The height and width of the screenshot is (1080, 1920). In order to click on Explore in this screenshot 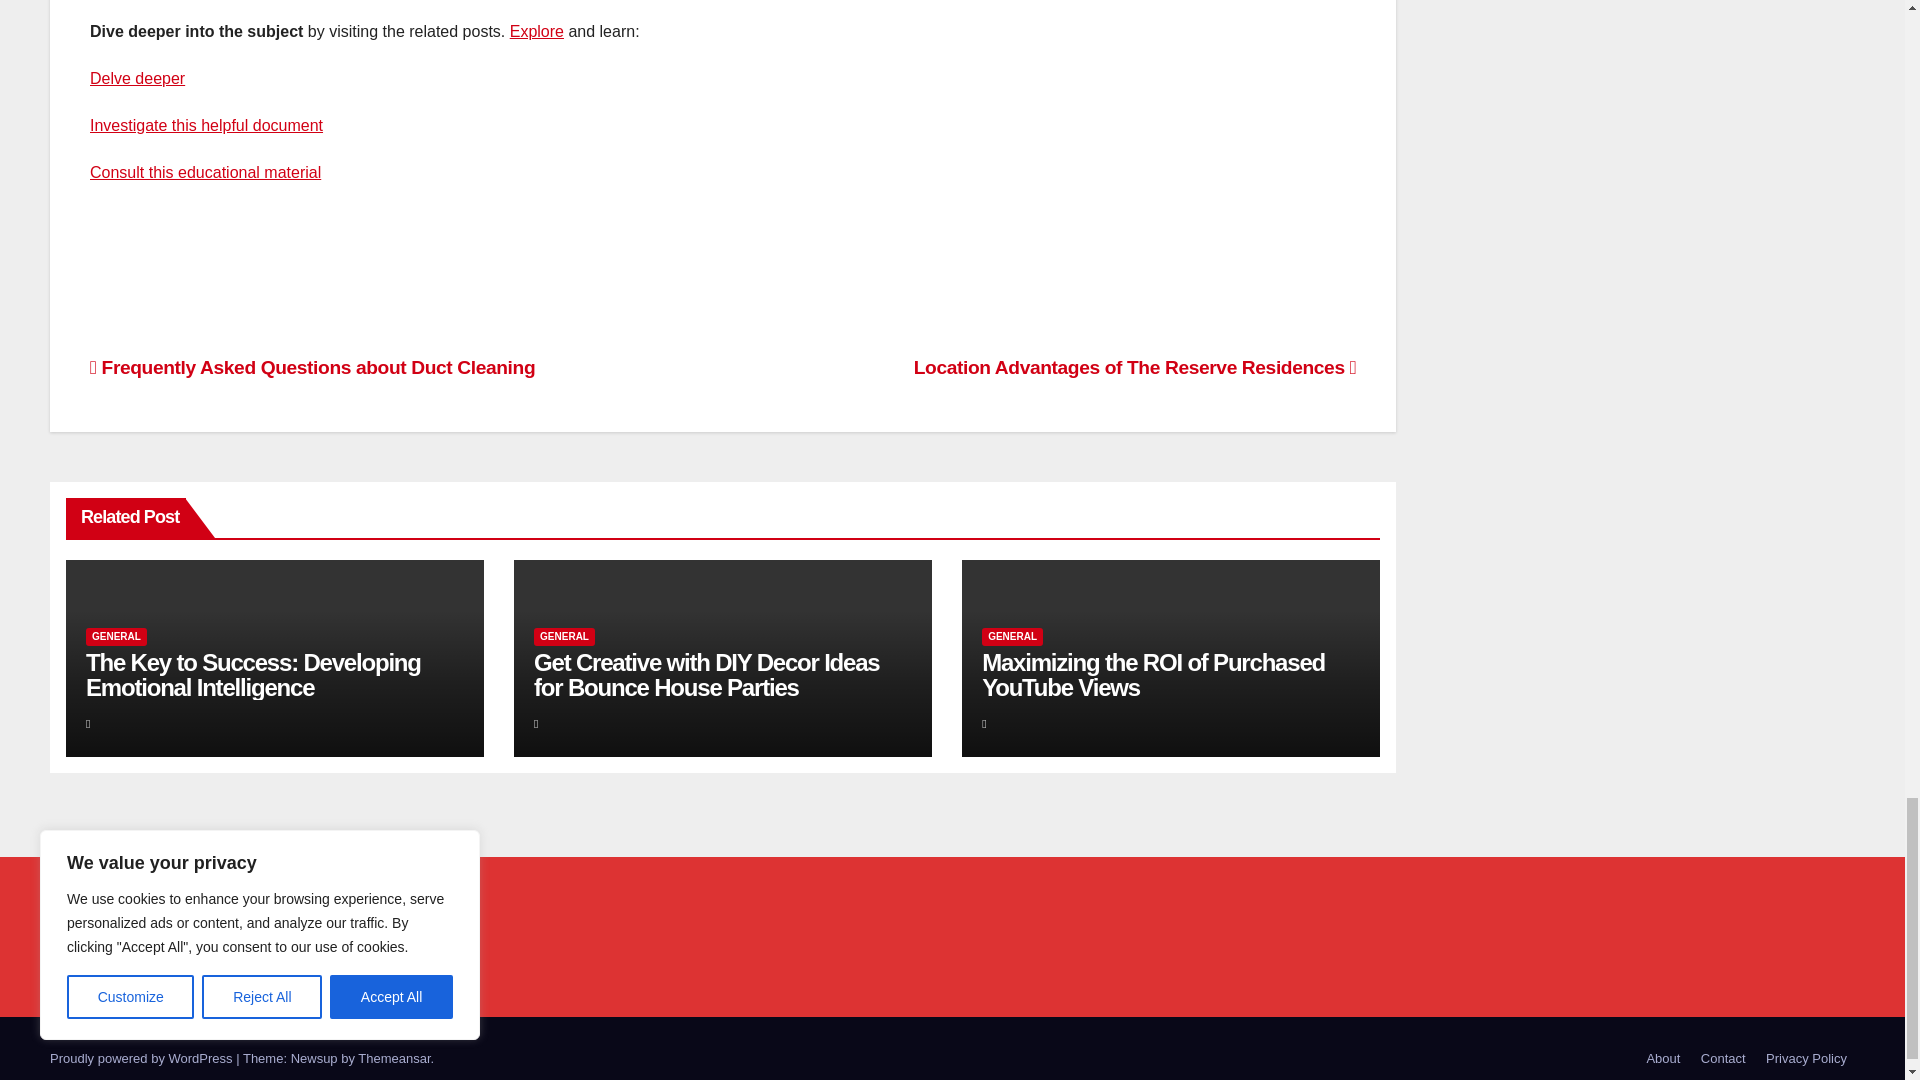, I will do `click(537, 30)`.